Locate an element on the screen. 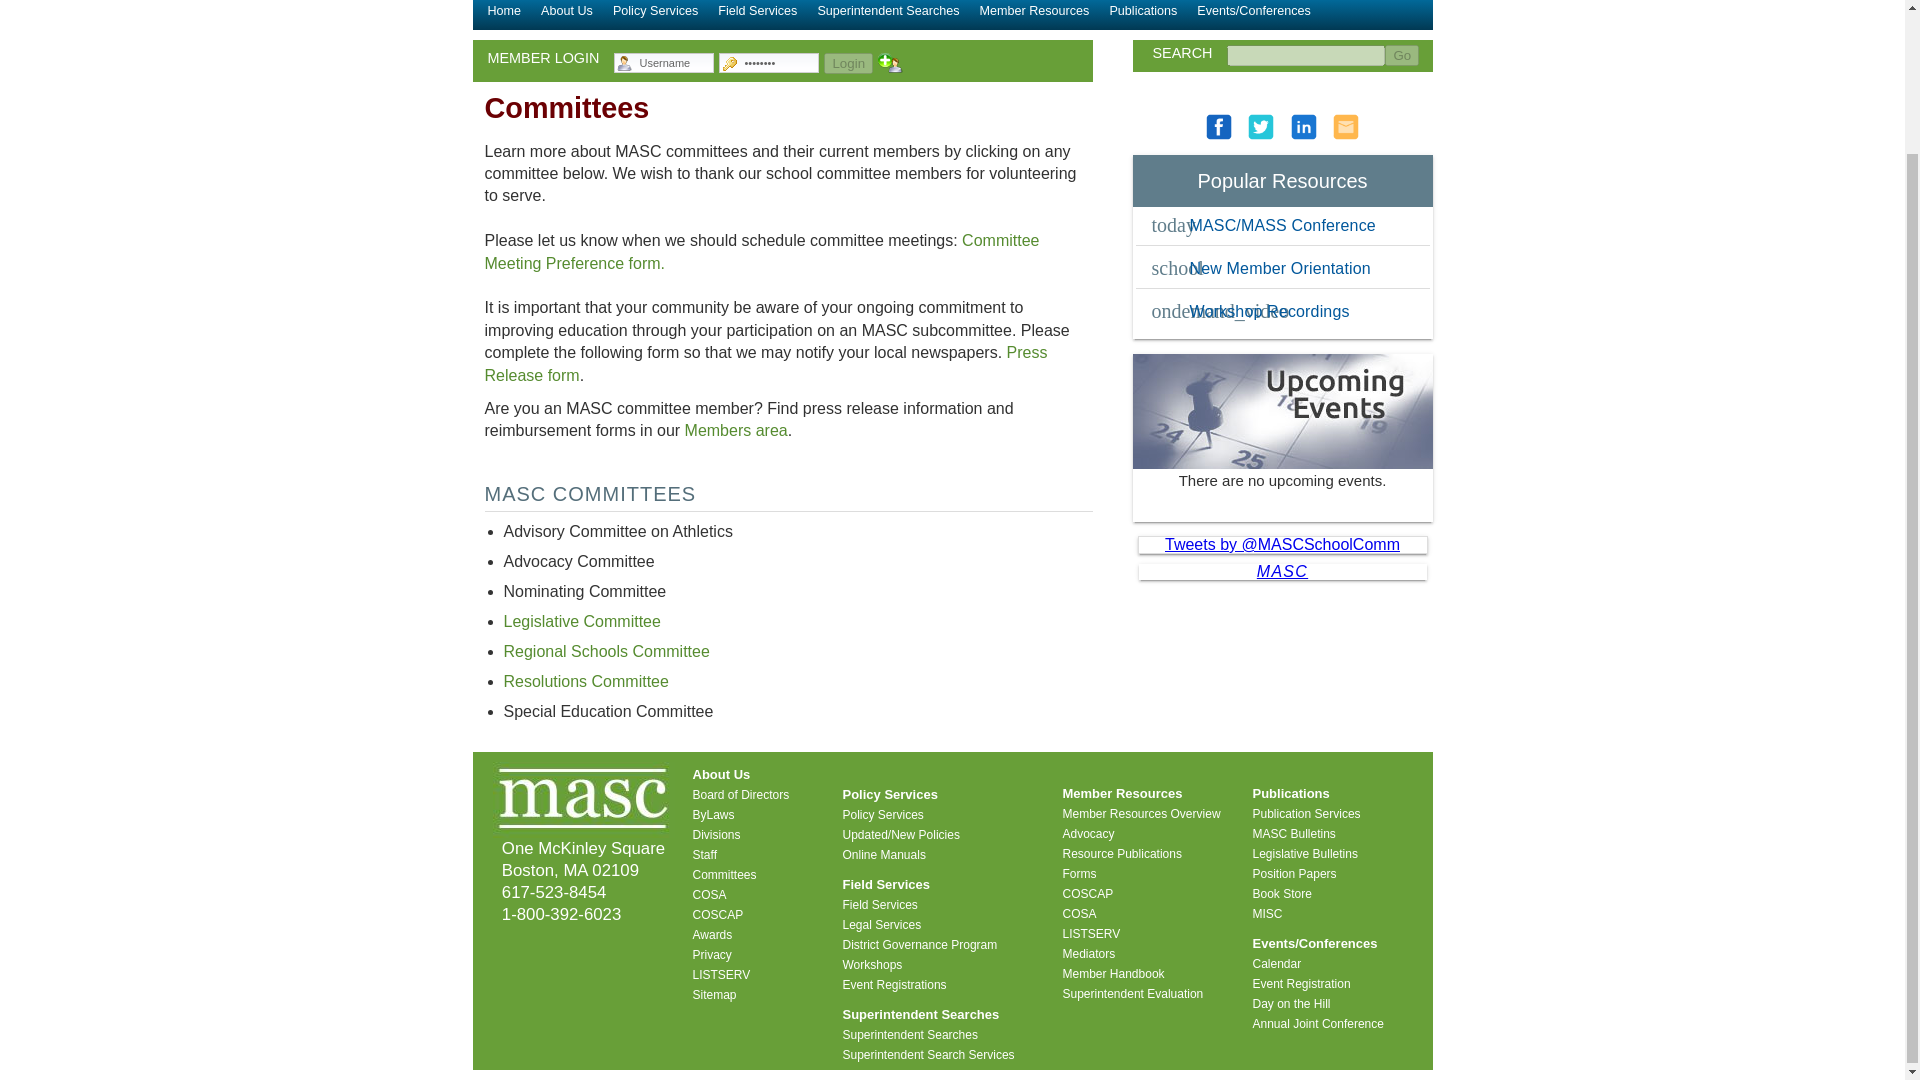  Create an account is located at coordinates (890, 62).